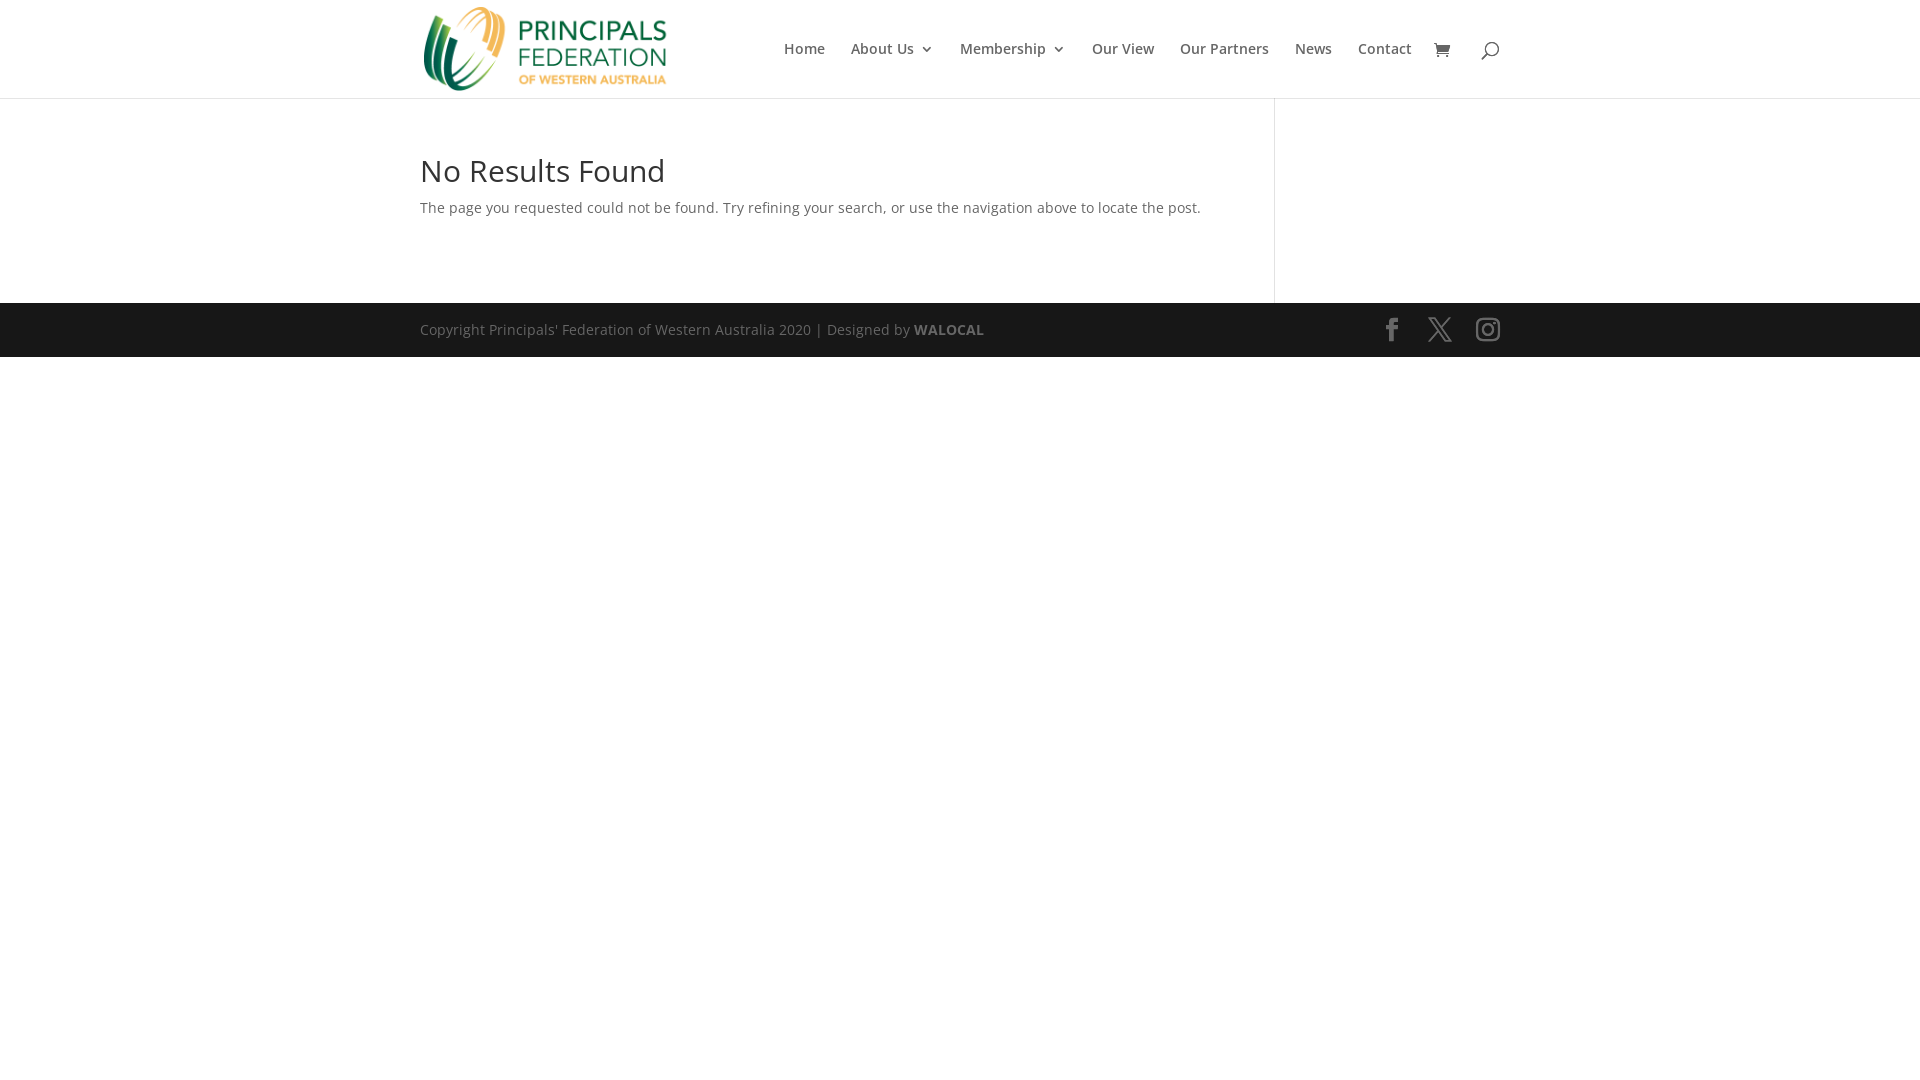  Describe the element at coordinates (1123, 70) in the screenshot. I see `Our View` at that location.